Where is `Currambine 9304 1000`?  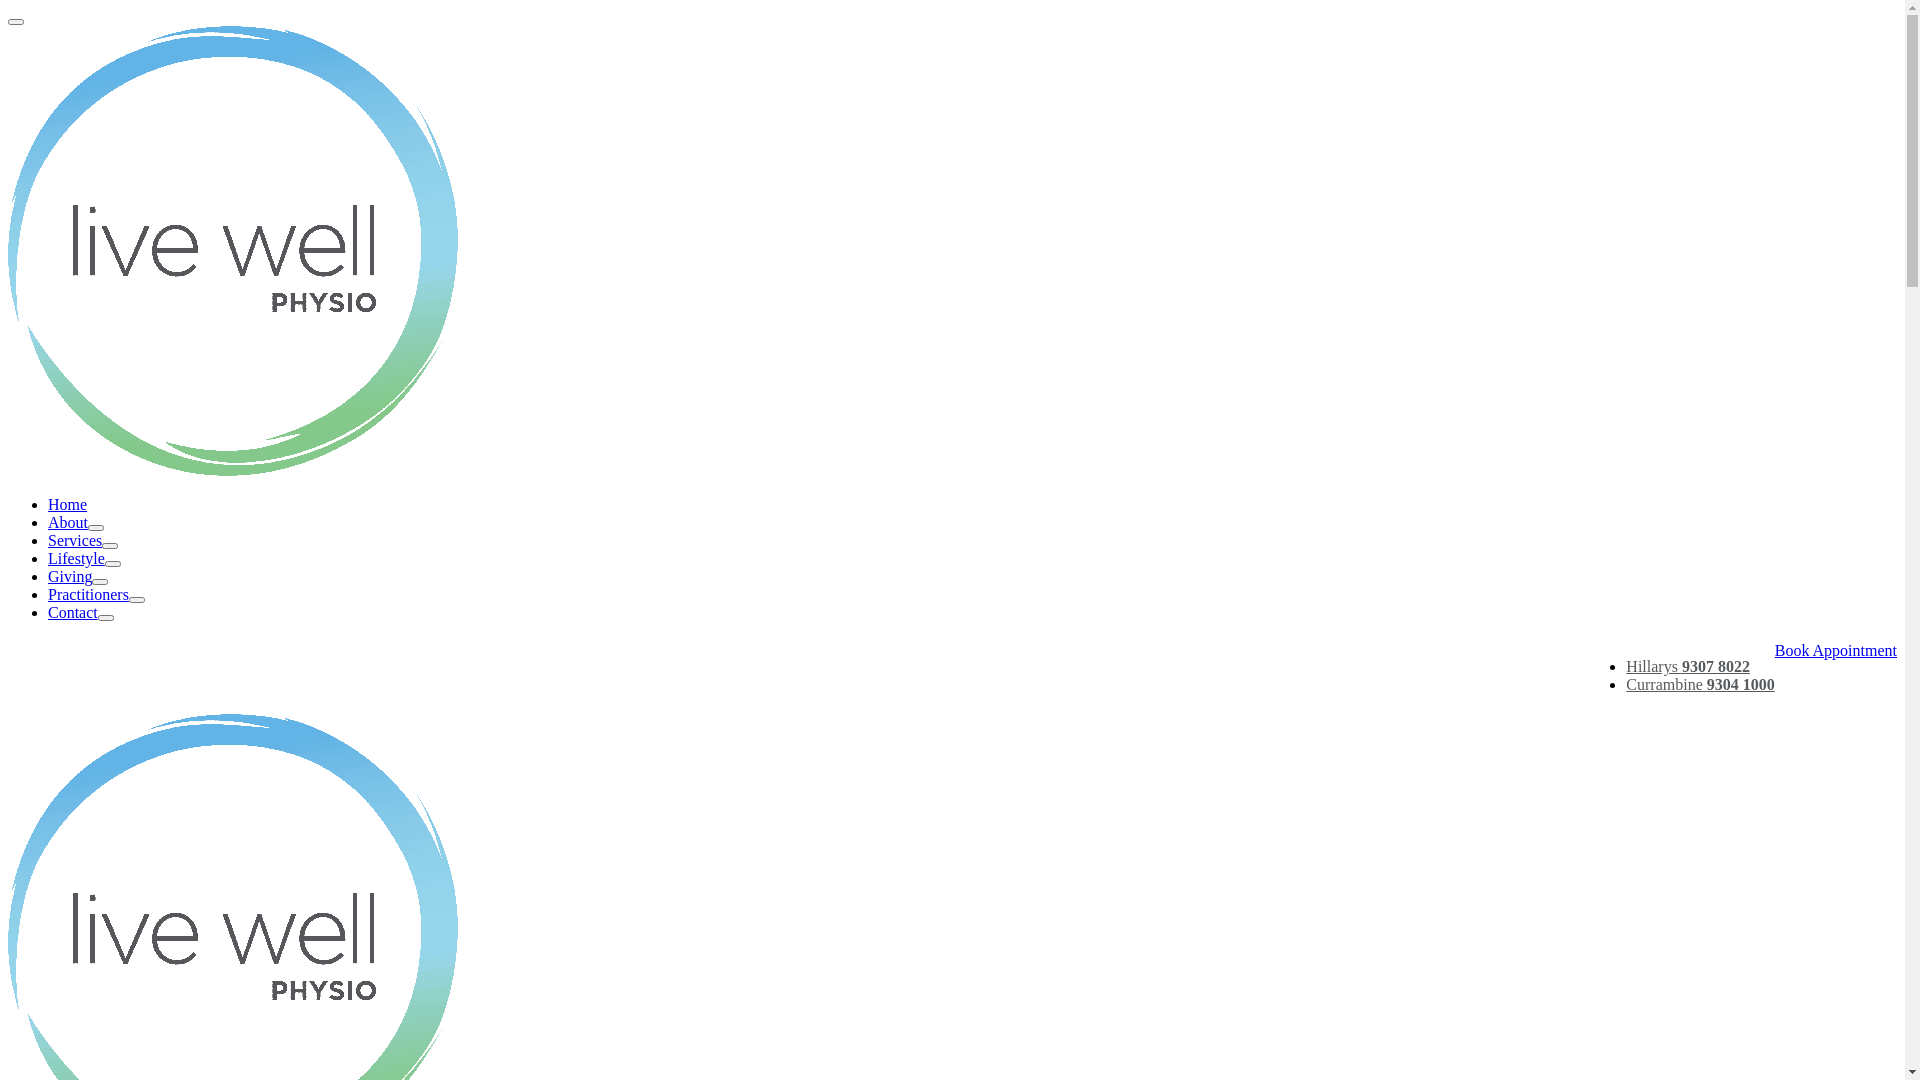
Currambine 9304 1000 is located at coordinates (1700, 684).